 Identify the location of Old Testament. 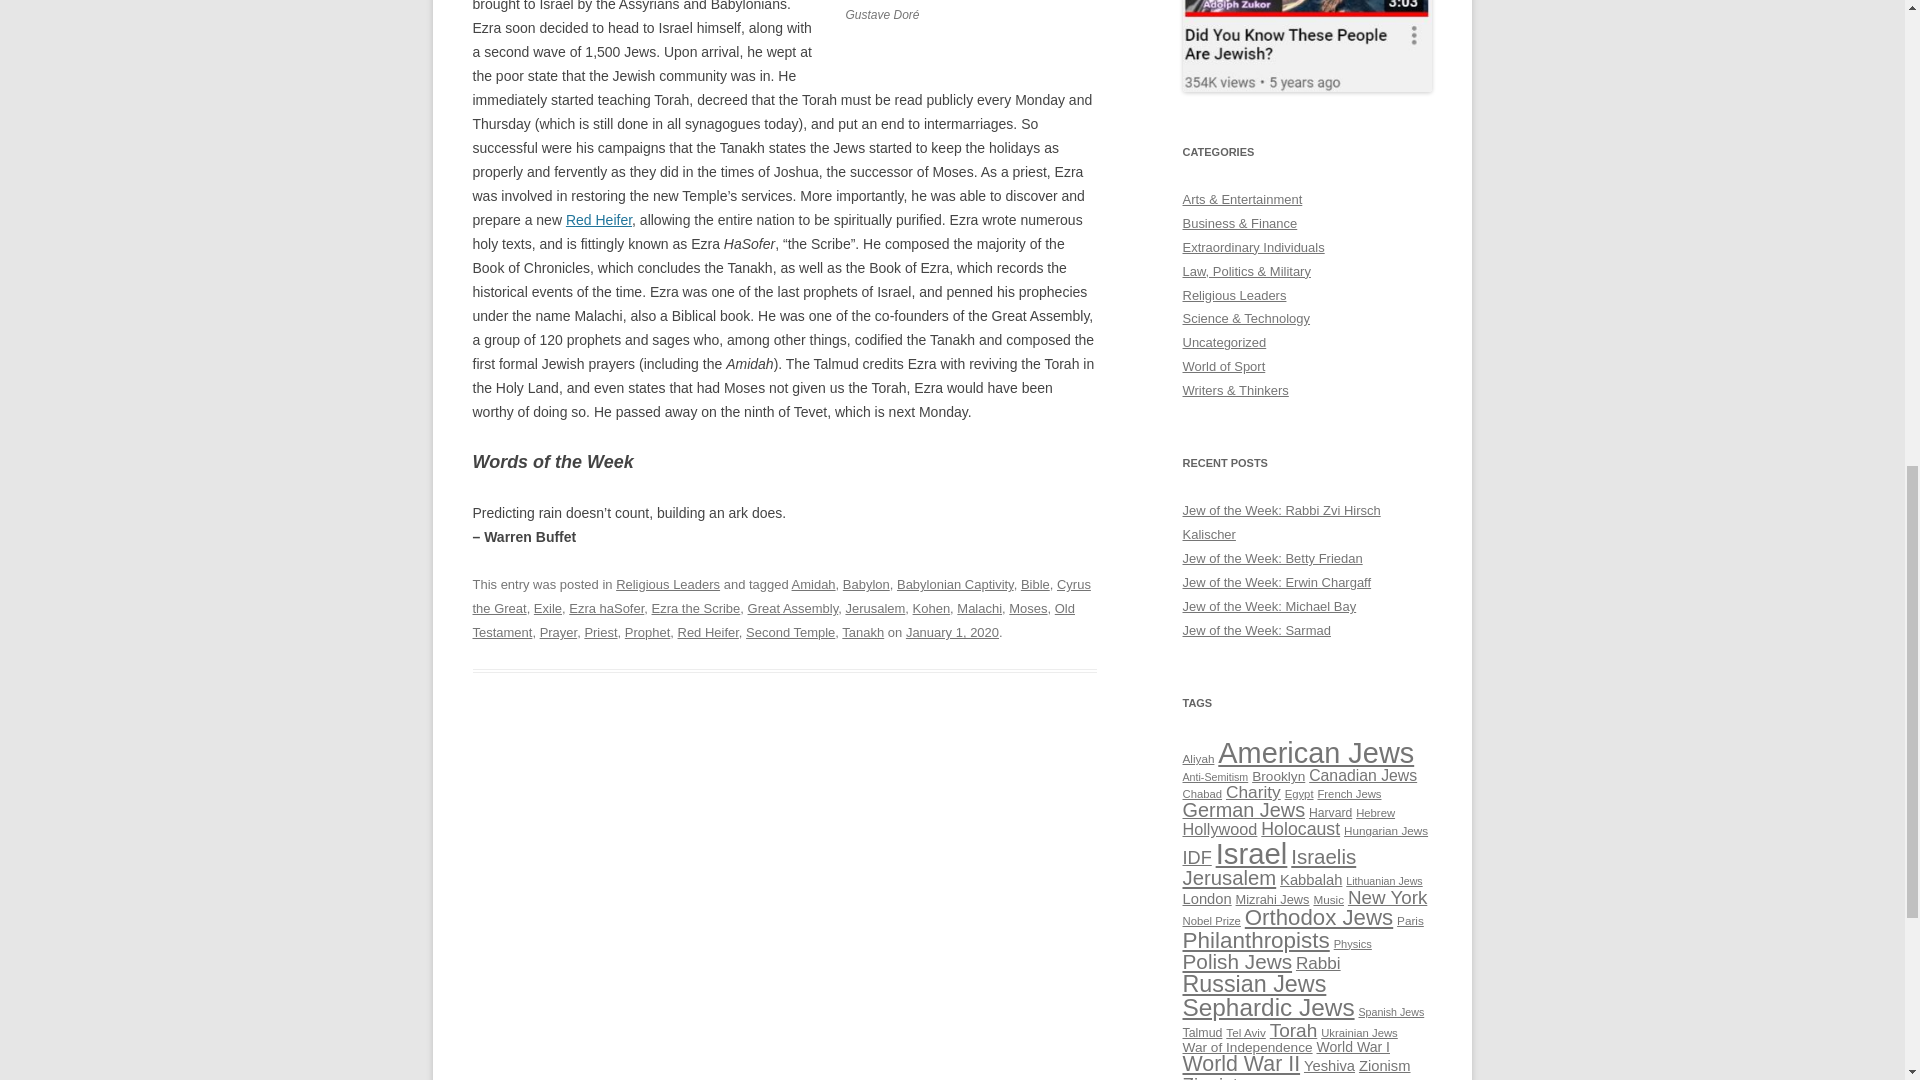
(772, 620).